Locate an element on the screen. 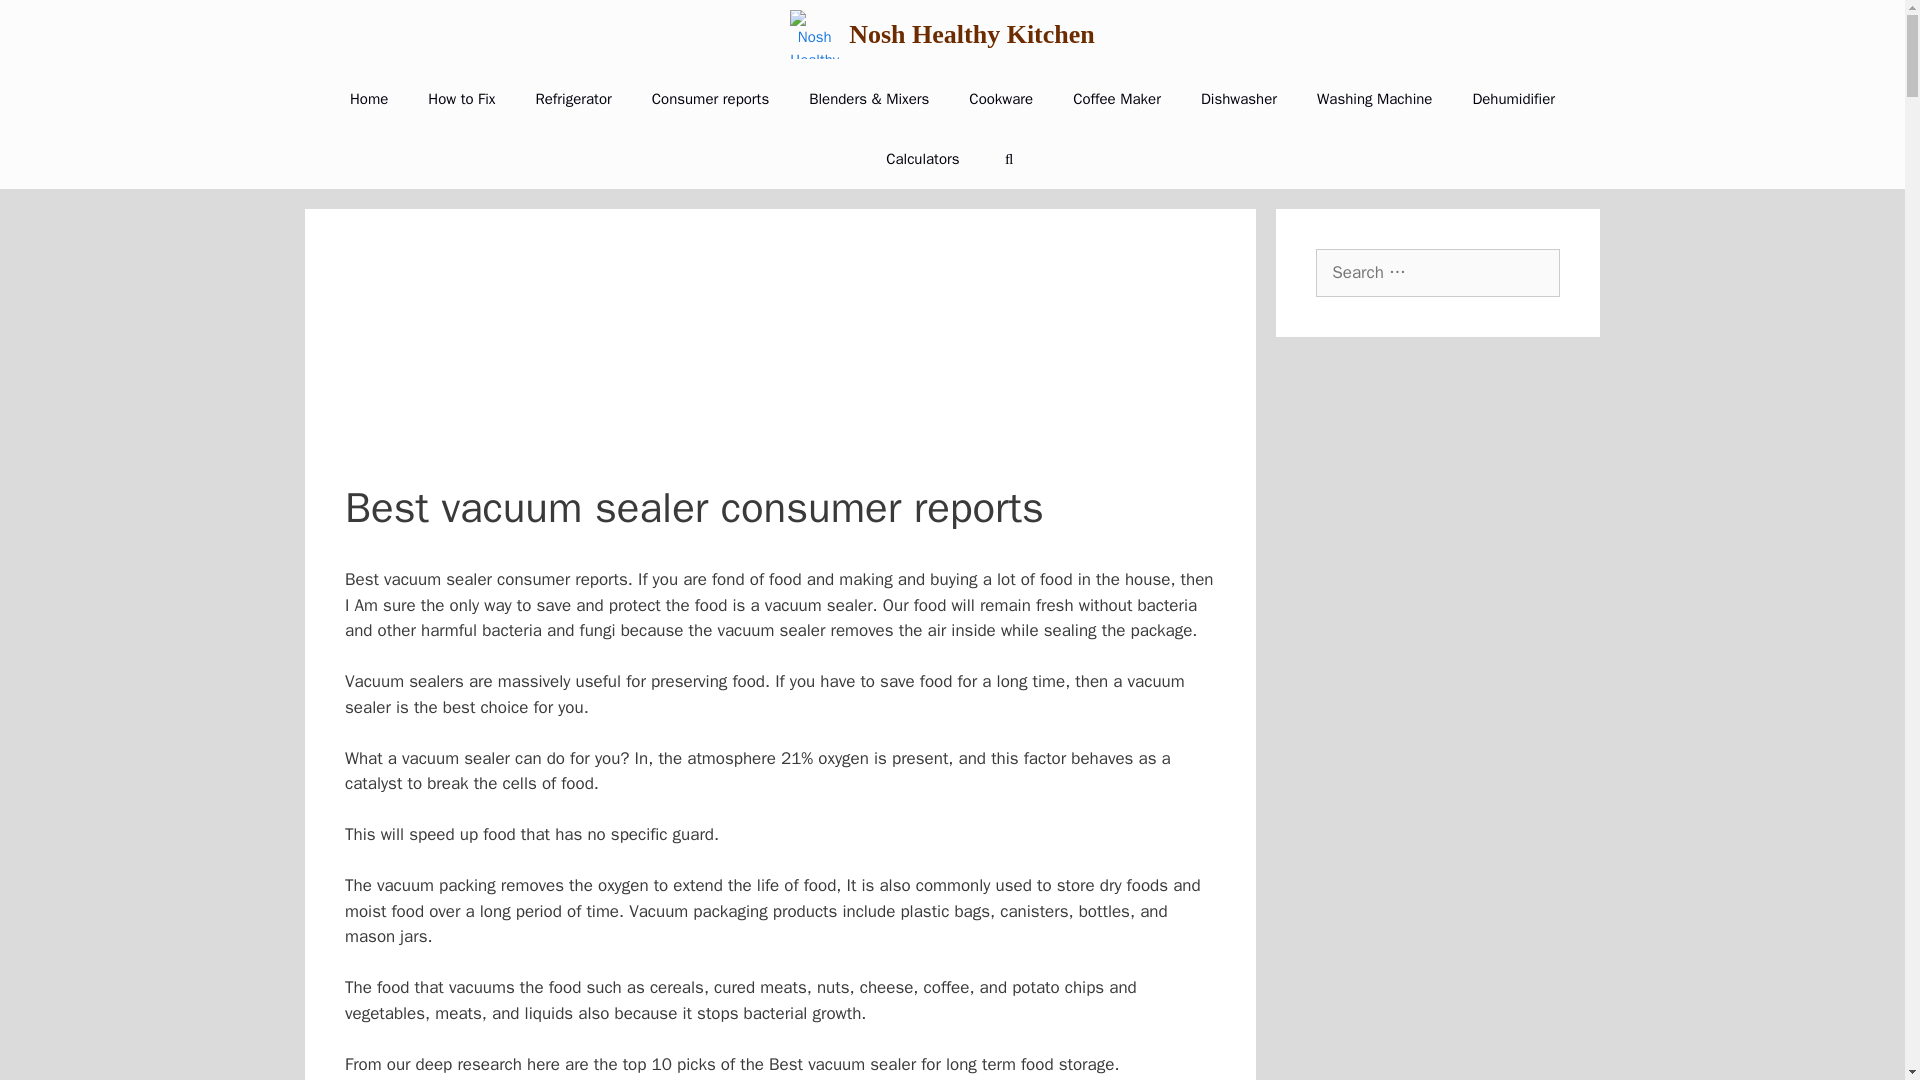 This screenshot has width=1920, height=1080. Coffee Maker is located at coordinates (1116, 98).